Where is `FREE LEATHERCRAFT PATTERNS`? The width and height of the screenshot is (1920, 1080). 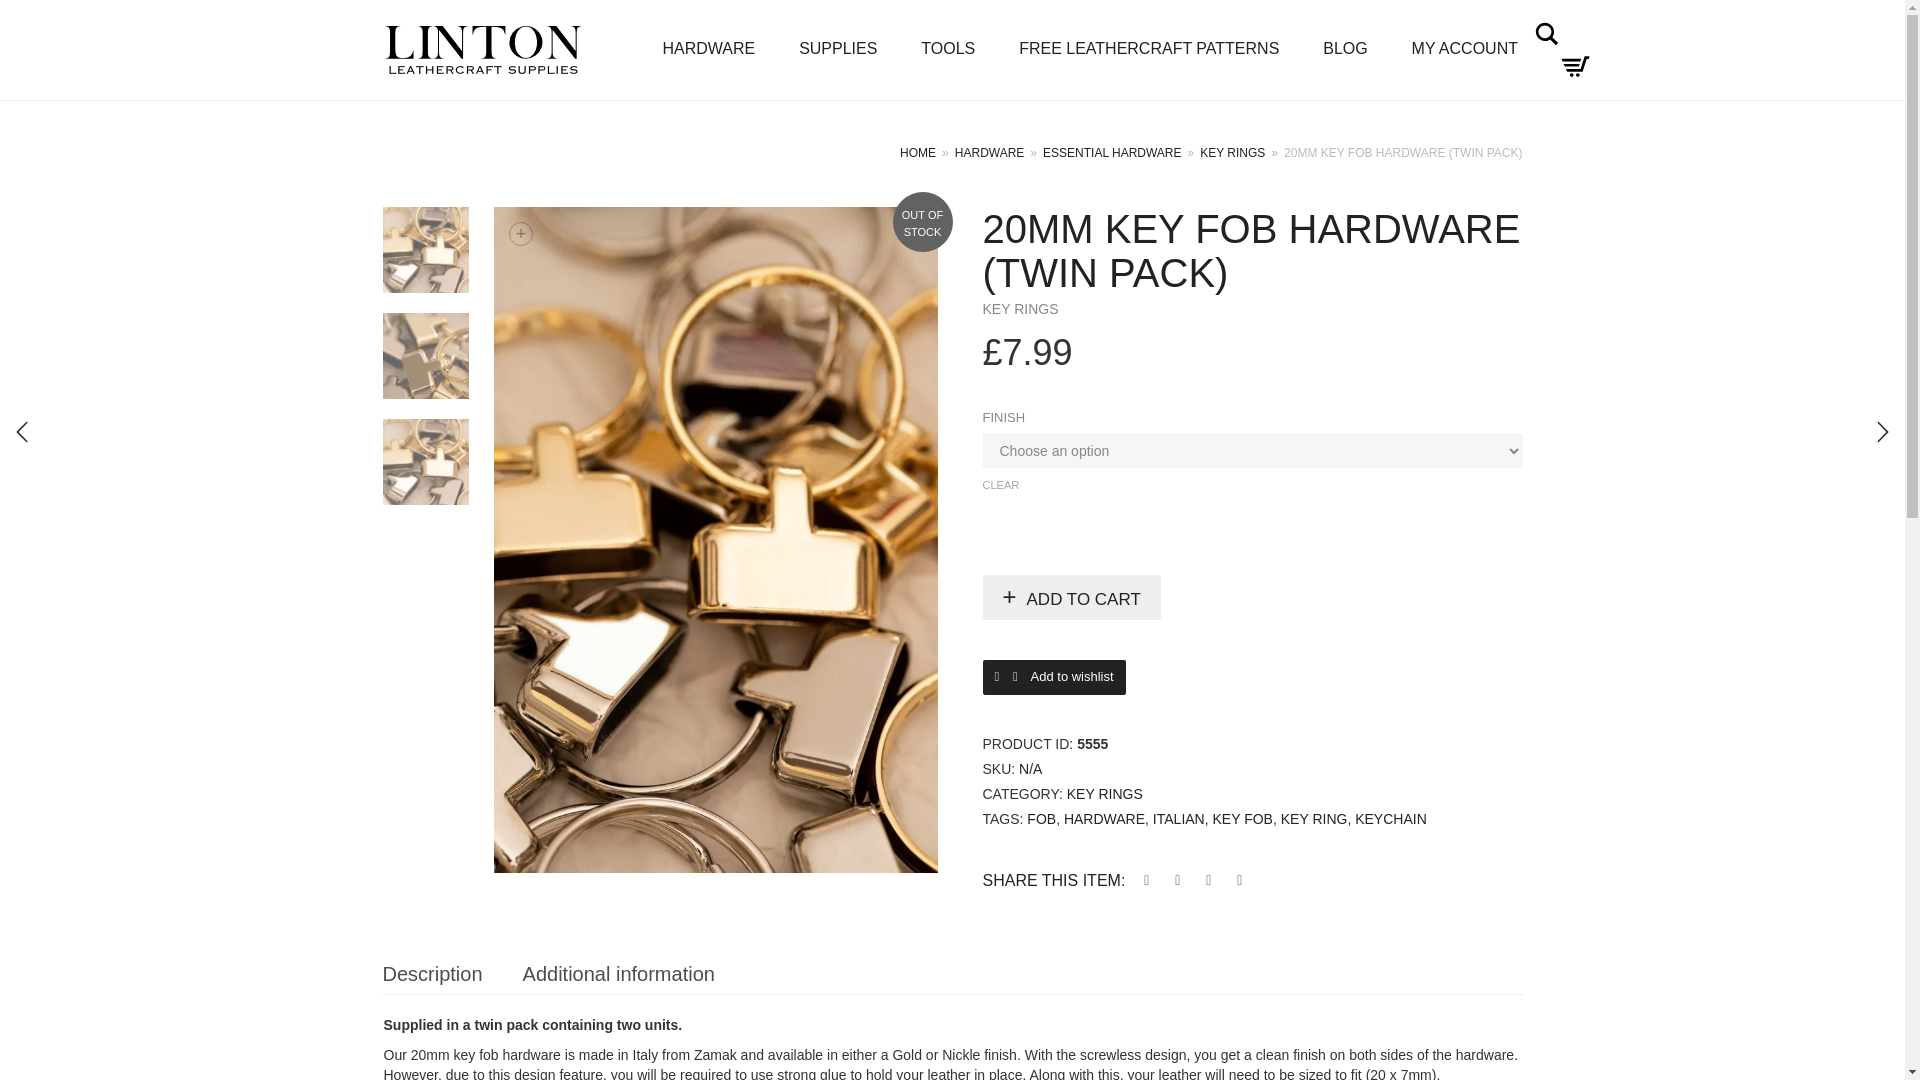 FREE LEATHERCRAFT PATTERNS is located at coordinates (1148, 50).